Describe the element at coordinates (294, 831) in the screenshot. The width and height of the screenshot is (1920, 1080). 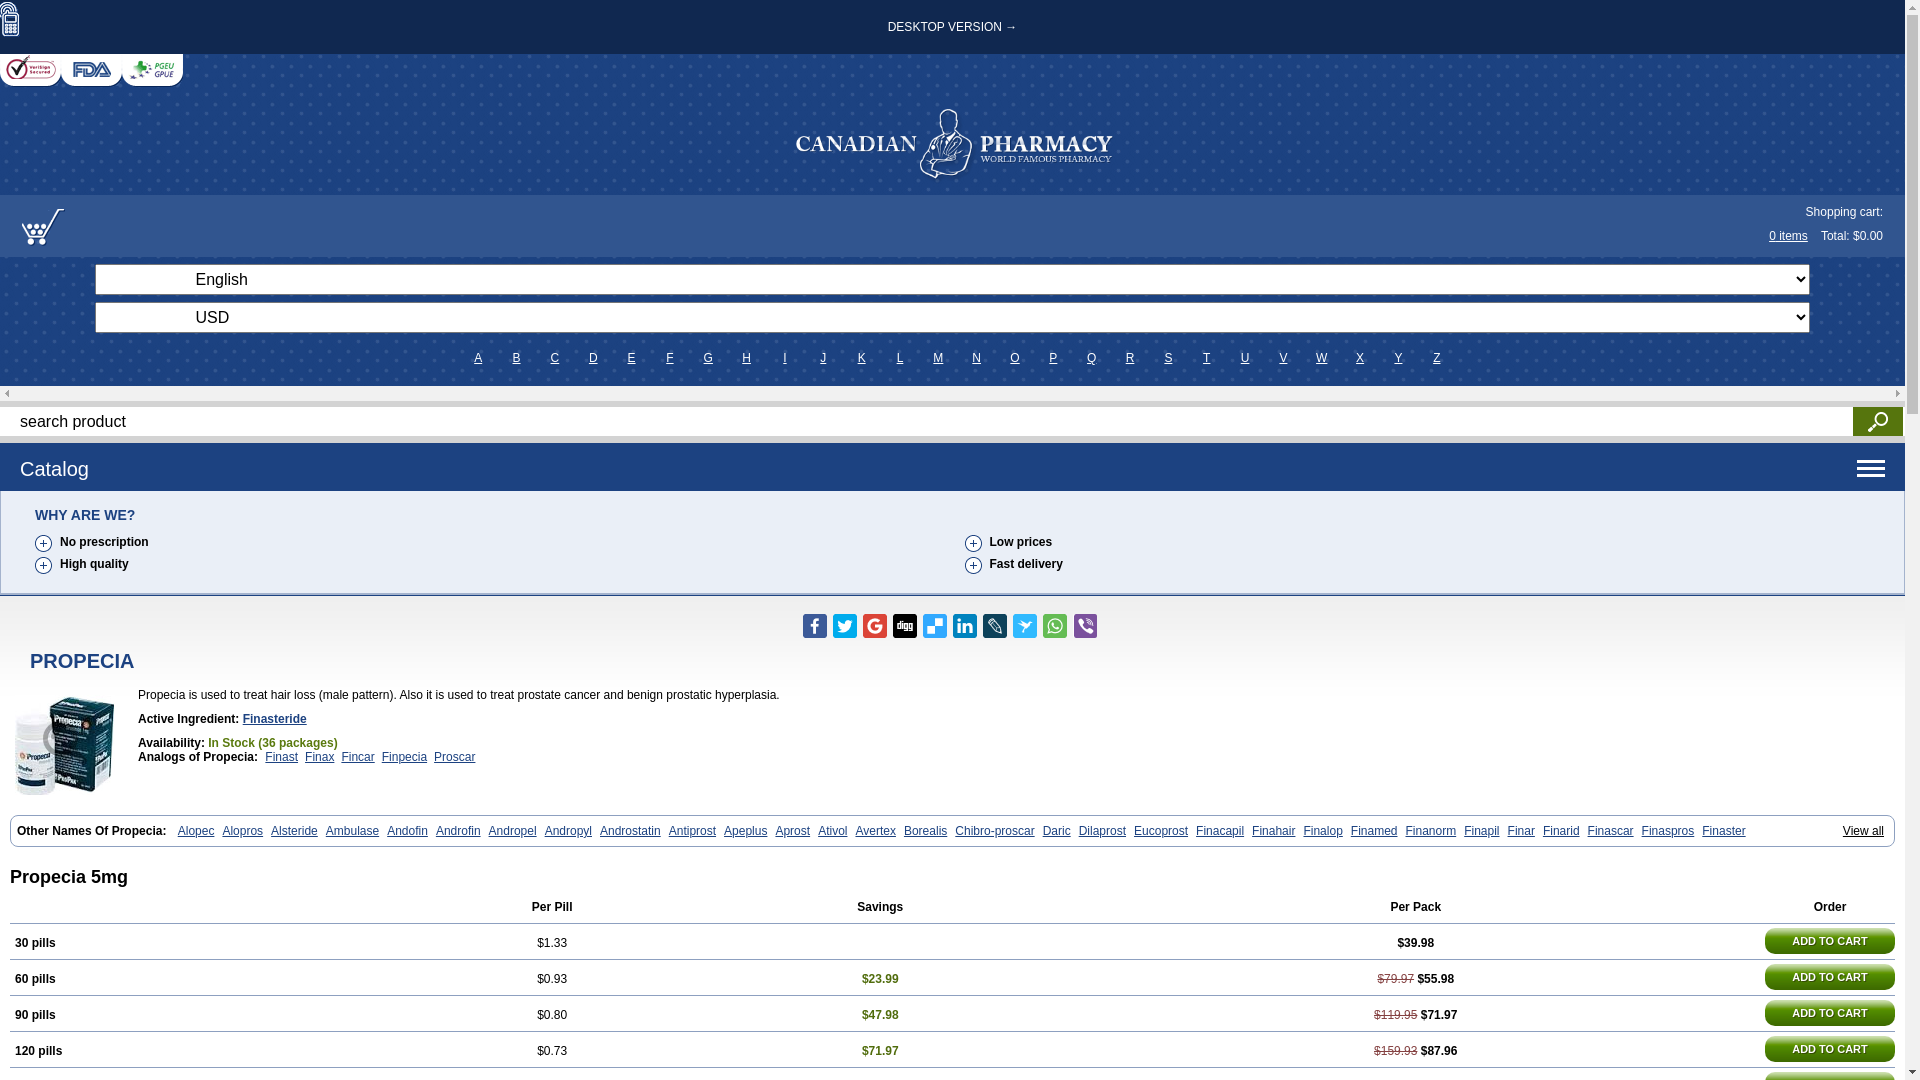
I see `Alsteride` at that location.